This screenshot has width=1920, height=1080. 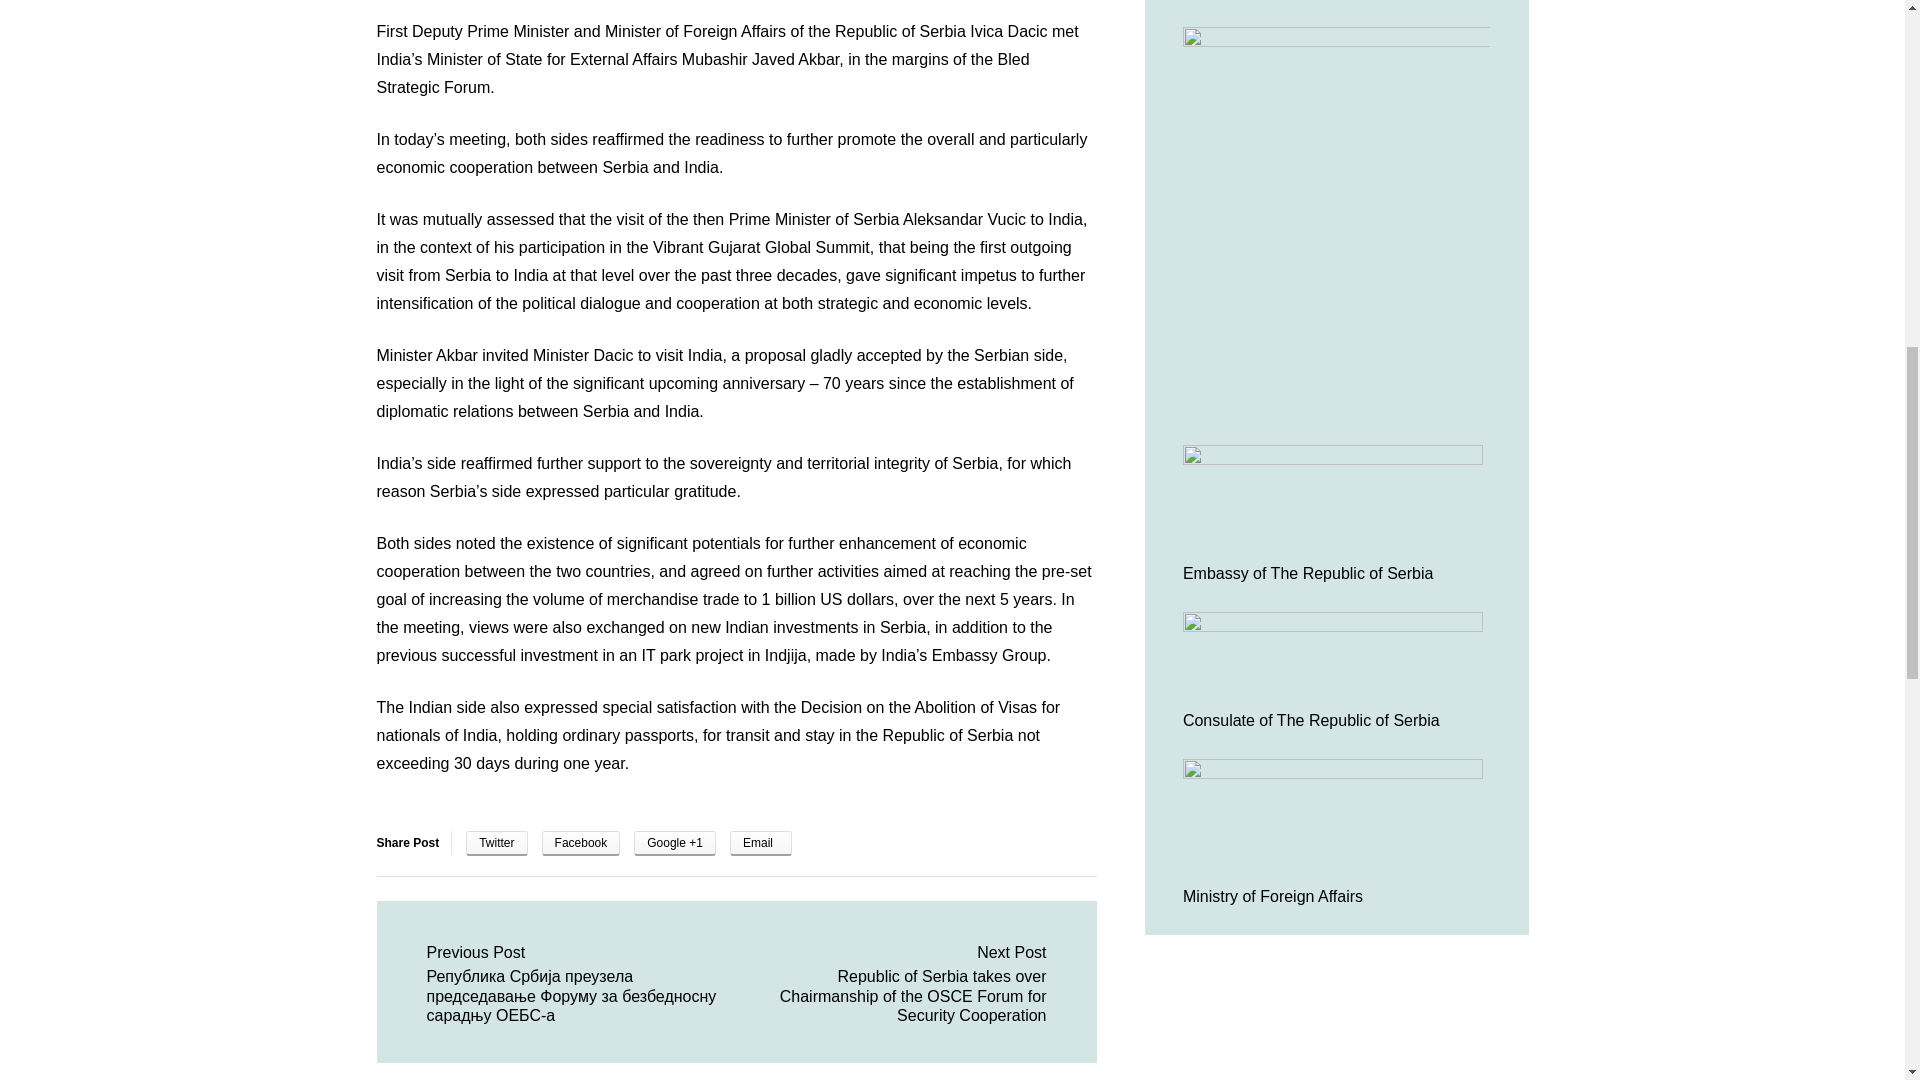 I want to click on Consulate of The Republic of Serbia, so click(x=1311, y=720).